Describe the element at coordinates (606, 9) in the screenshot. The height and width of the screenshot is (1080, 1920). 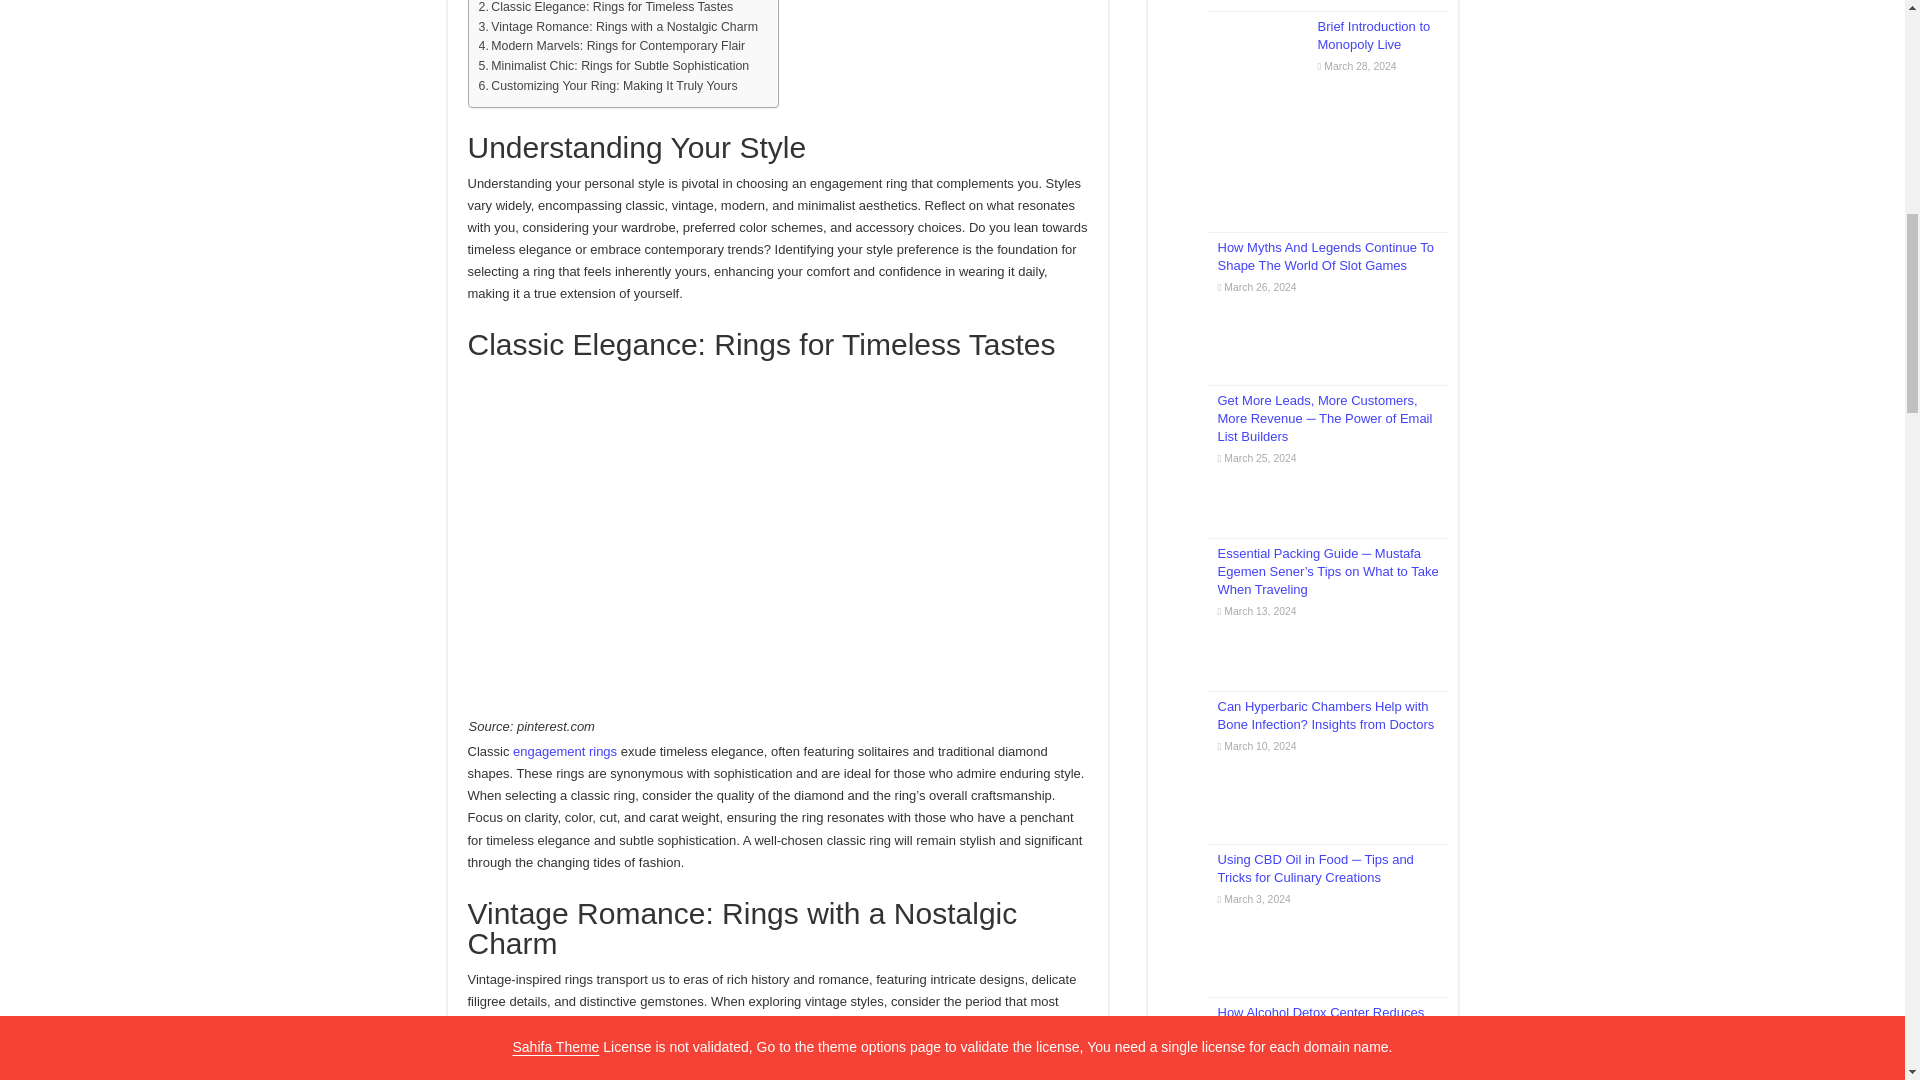
I see `Classic Elegance: Rings for Timeless Tastes` at that location.